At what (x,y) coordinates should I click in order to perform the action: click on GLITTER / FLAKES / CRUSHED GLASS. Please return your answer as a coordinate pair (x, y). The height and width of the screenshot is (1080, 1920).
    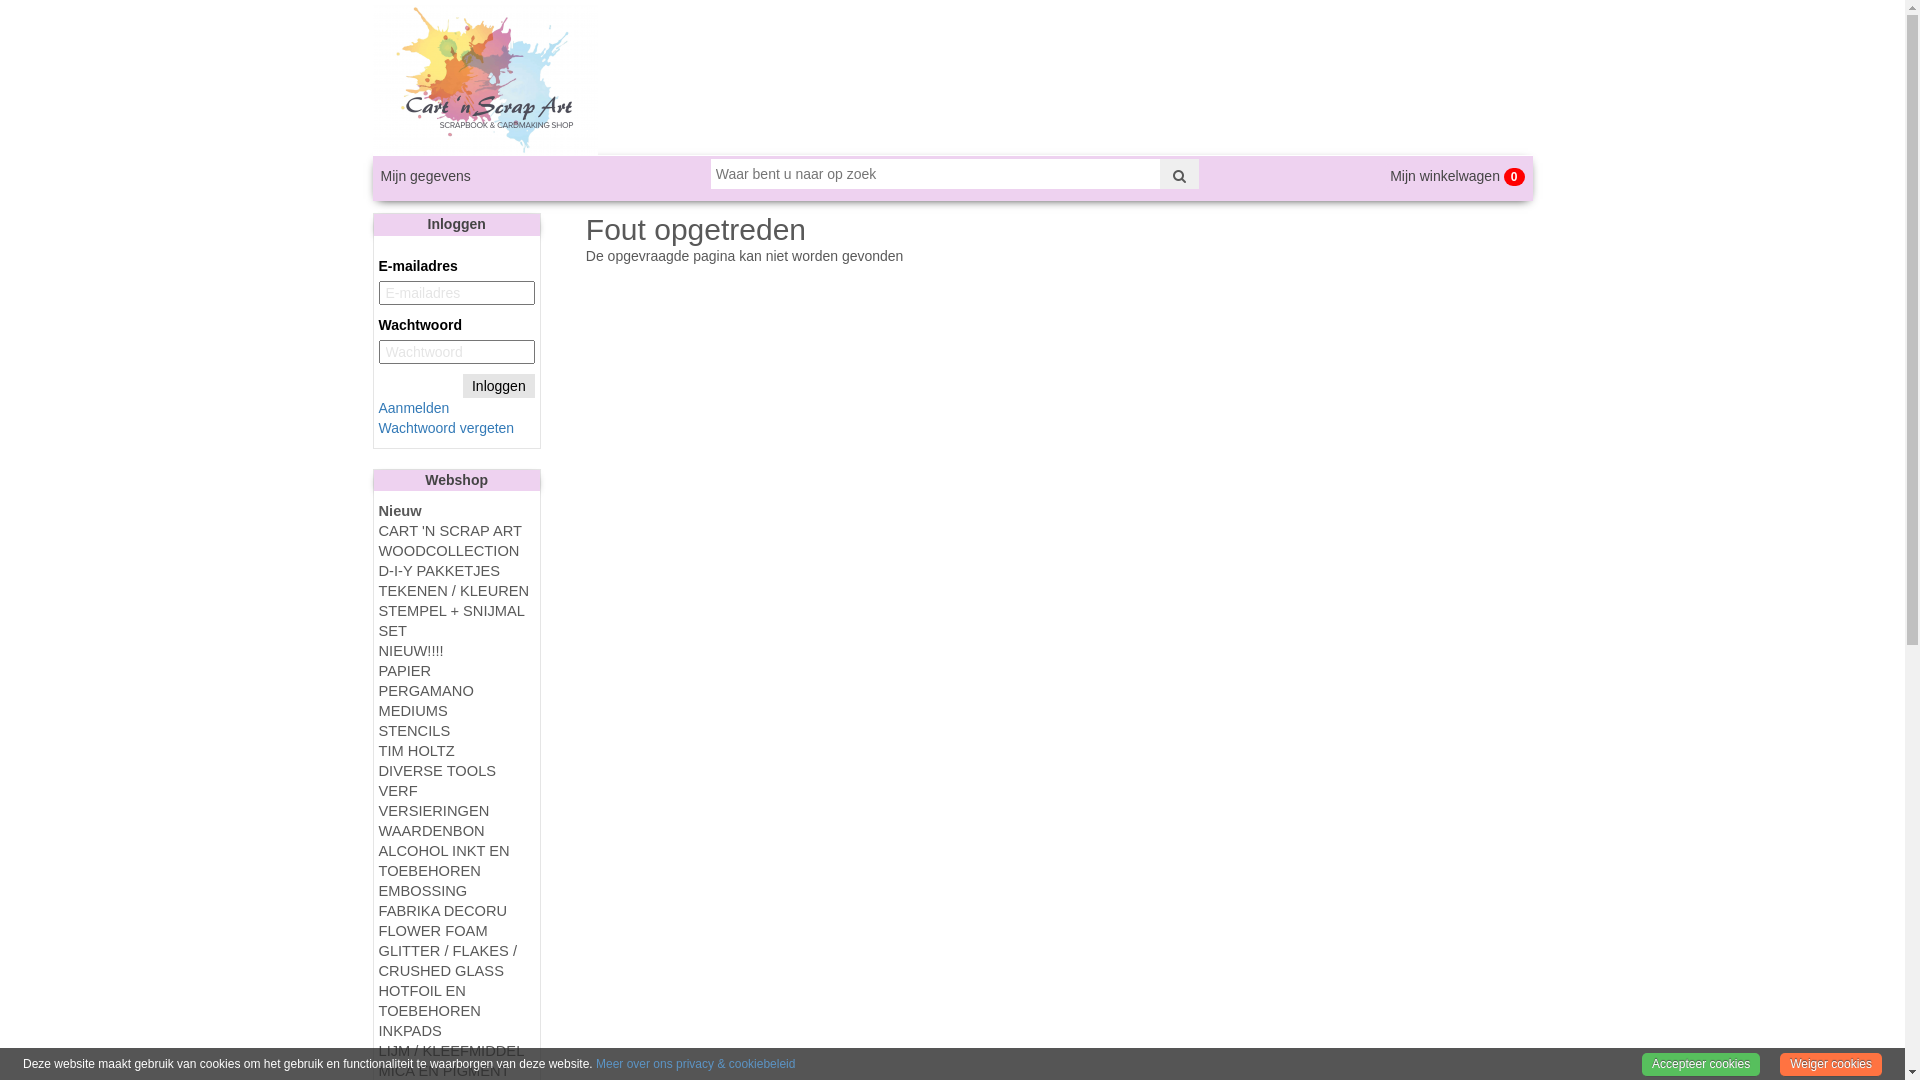
    Looking at the image, I should click on (456, 961).